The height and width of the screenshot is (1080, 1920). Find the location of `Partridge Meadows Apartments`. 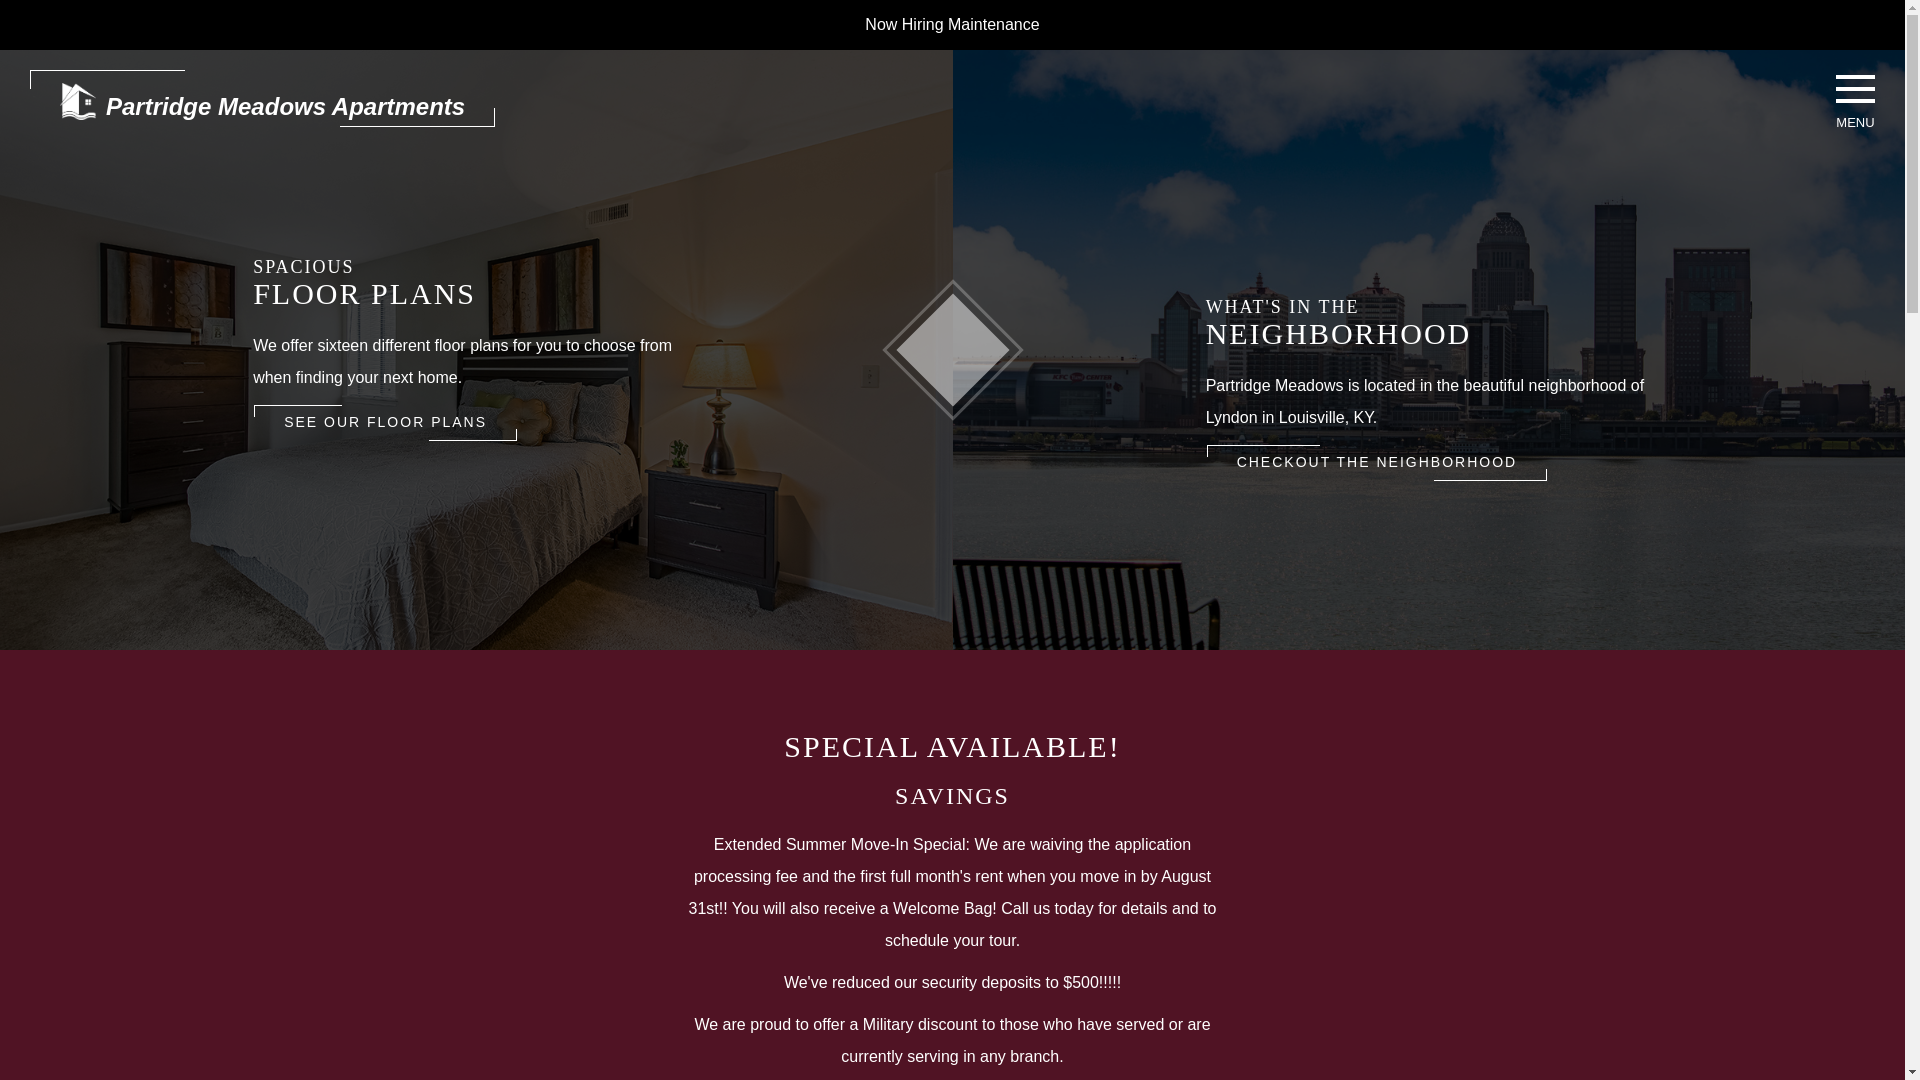

Partridge Meadows Apartments is located at coordinates (262, 98).